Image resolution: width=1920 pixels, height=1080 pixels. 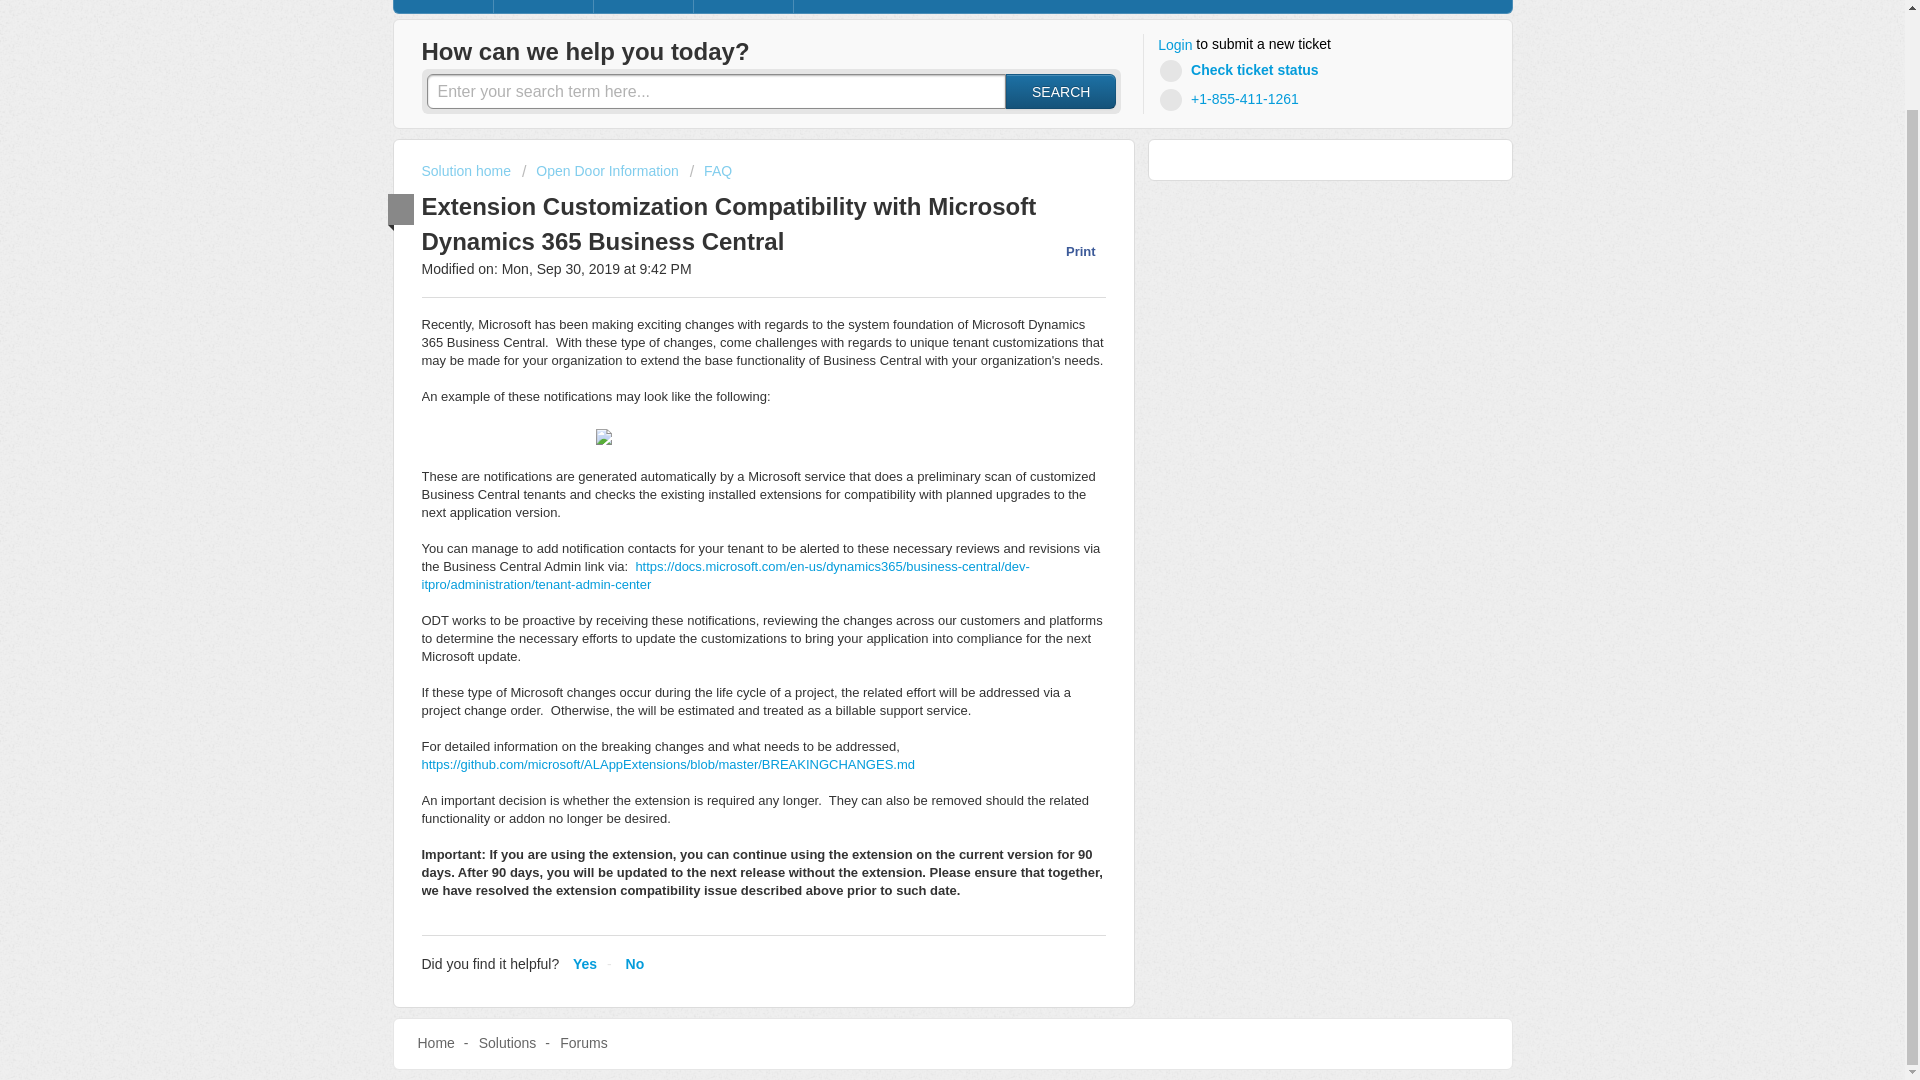 I want to click on Login, so click(x=1174, y=46).